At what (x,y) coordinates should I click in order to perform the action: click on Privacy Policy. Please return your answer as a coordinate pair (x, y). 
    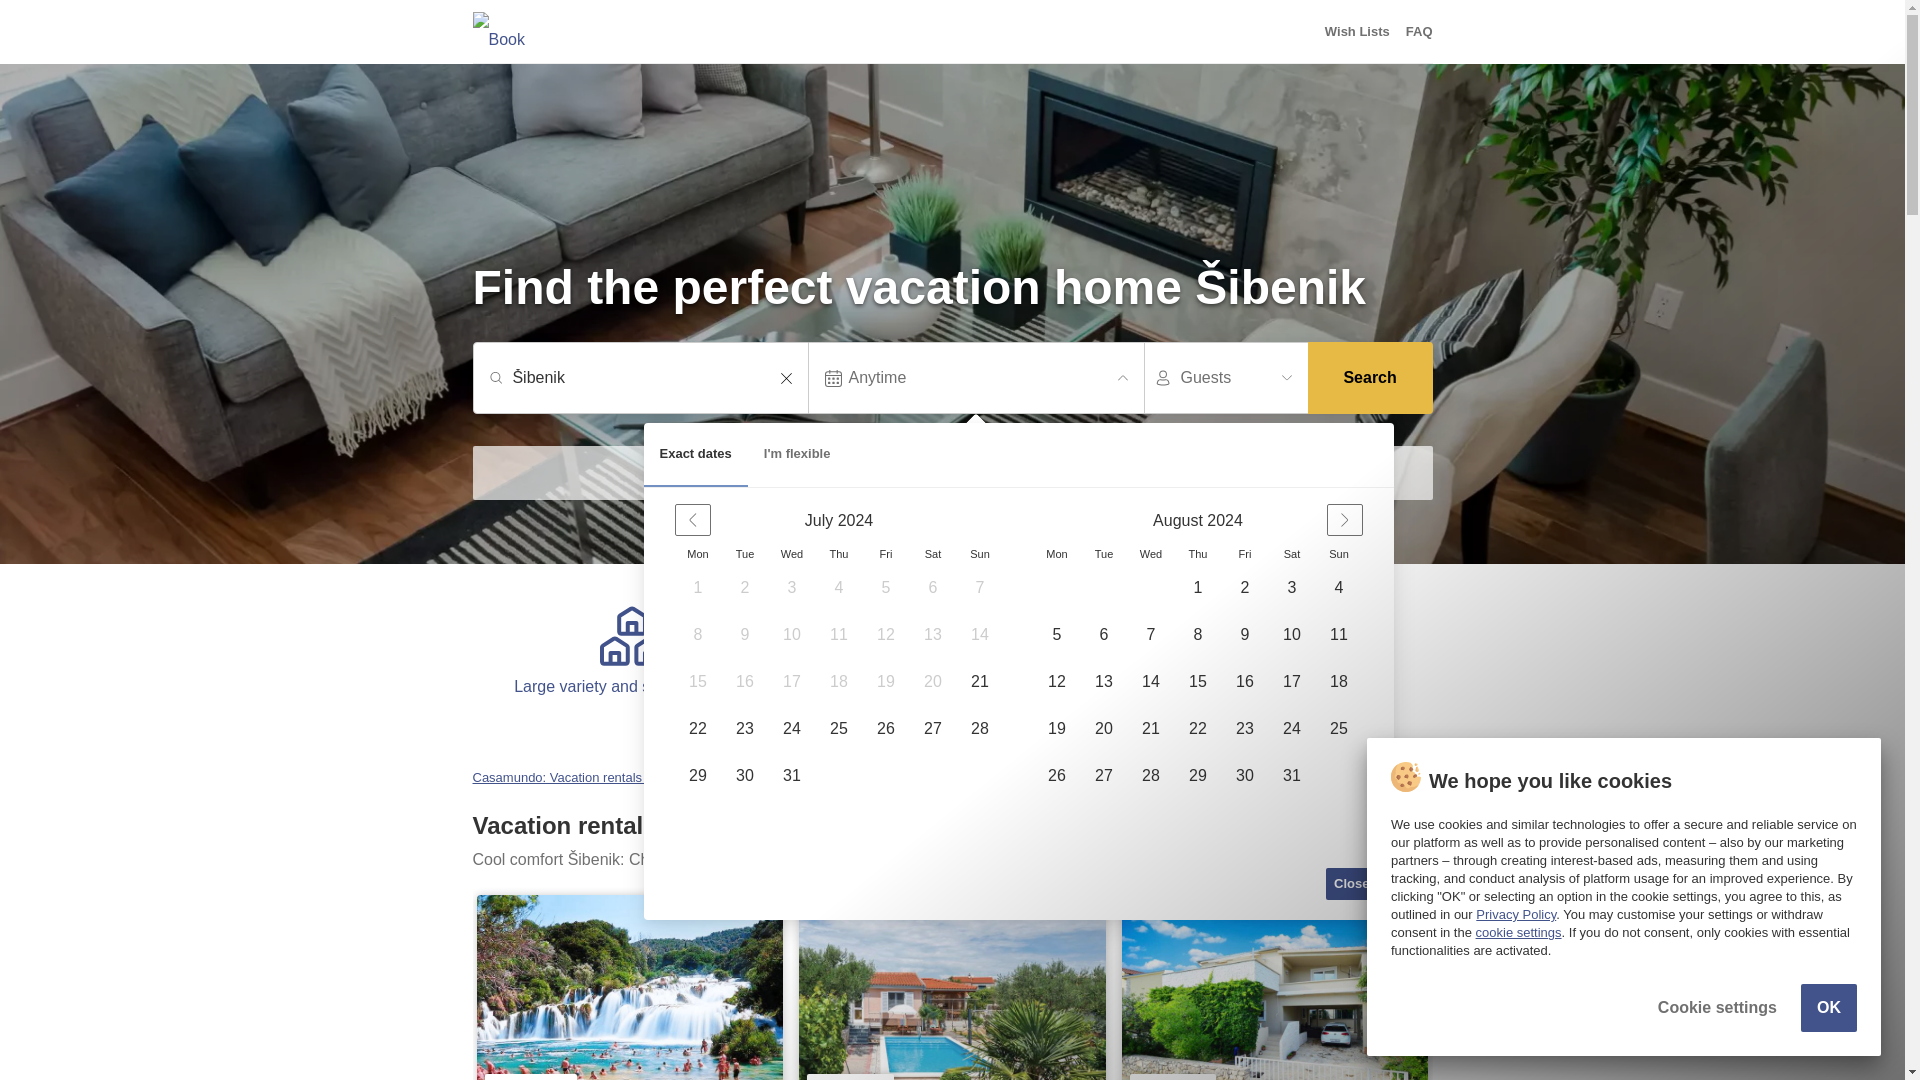
    Looking at the image, I should click on (1516, 914).